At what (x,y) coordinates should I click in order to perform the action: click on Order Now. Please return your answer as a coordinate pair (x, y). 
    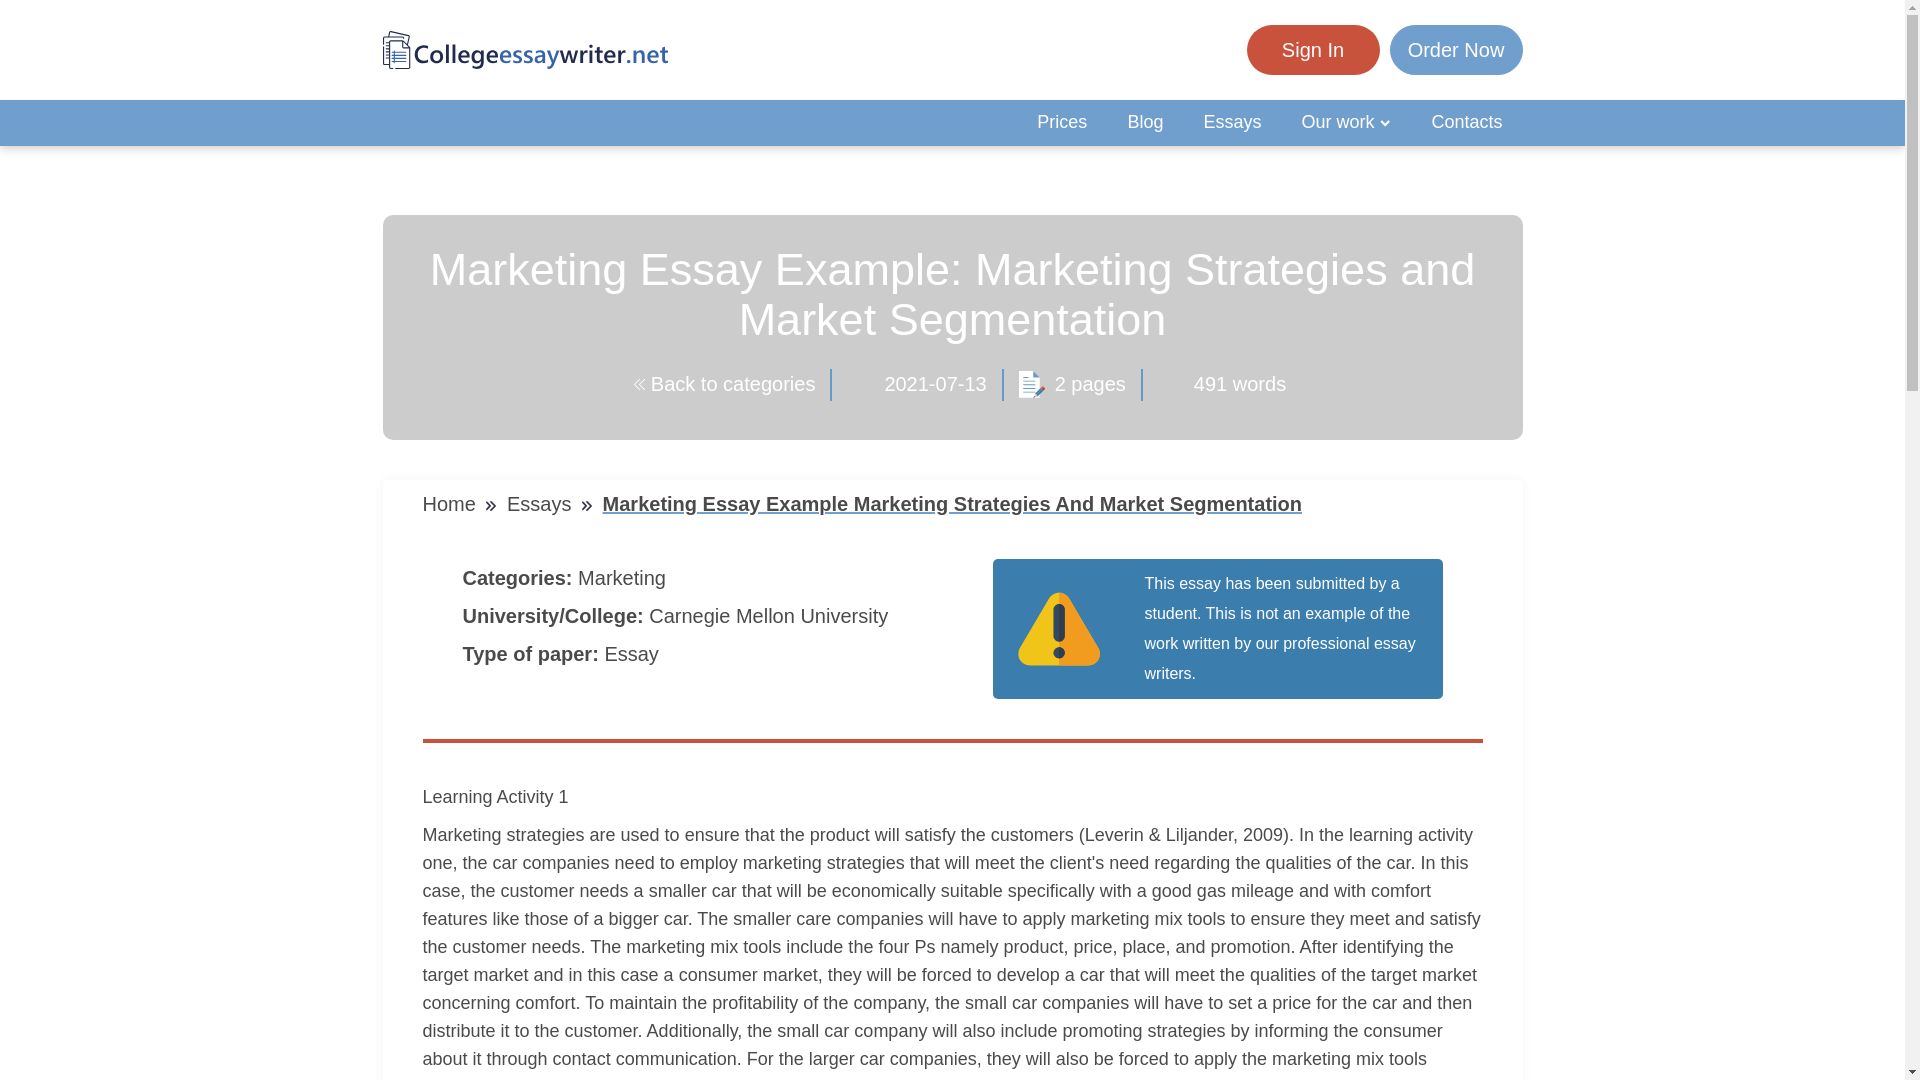
    Looking at the image, I should click on (1456, 50).